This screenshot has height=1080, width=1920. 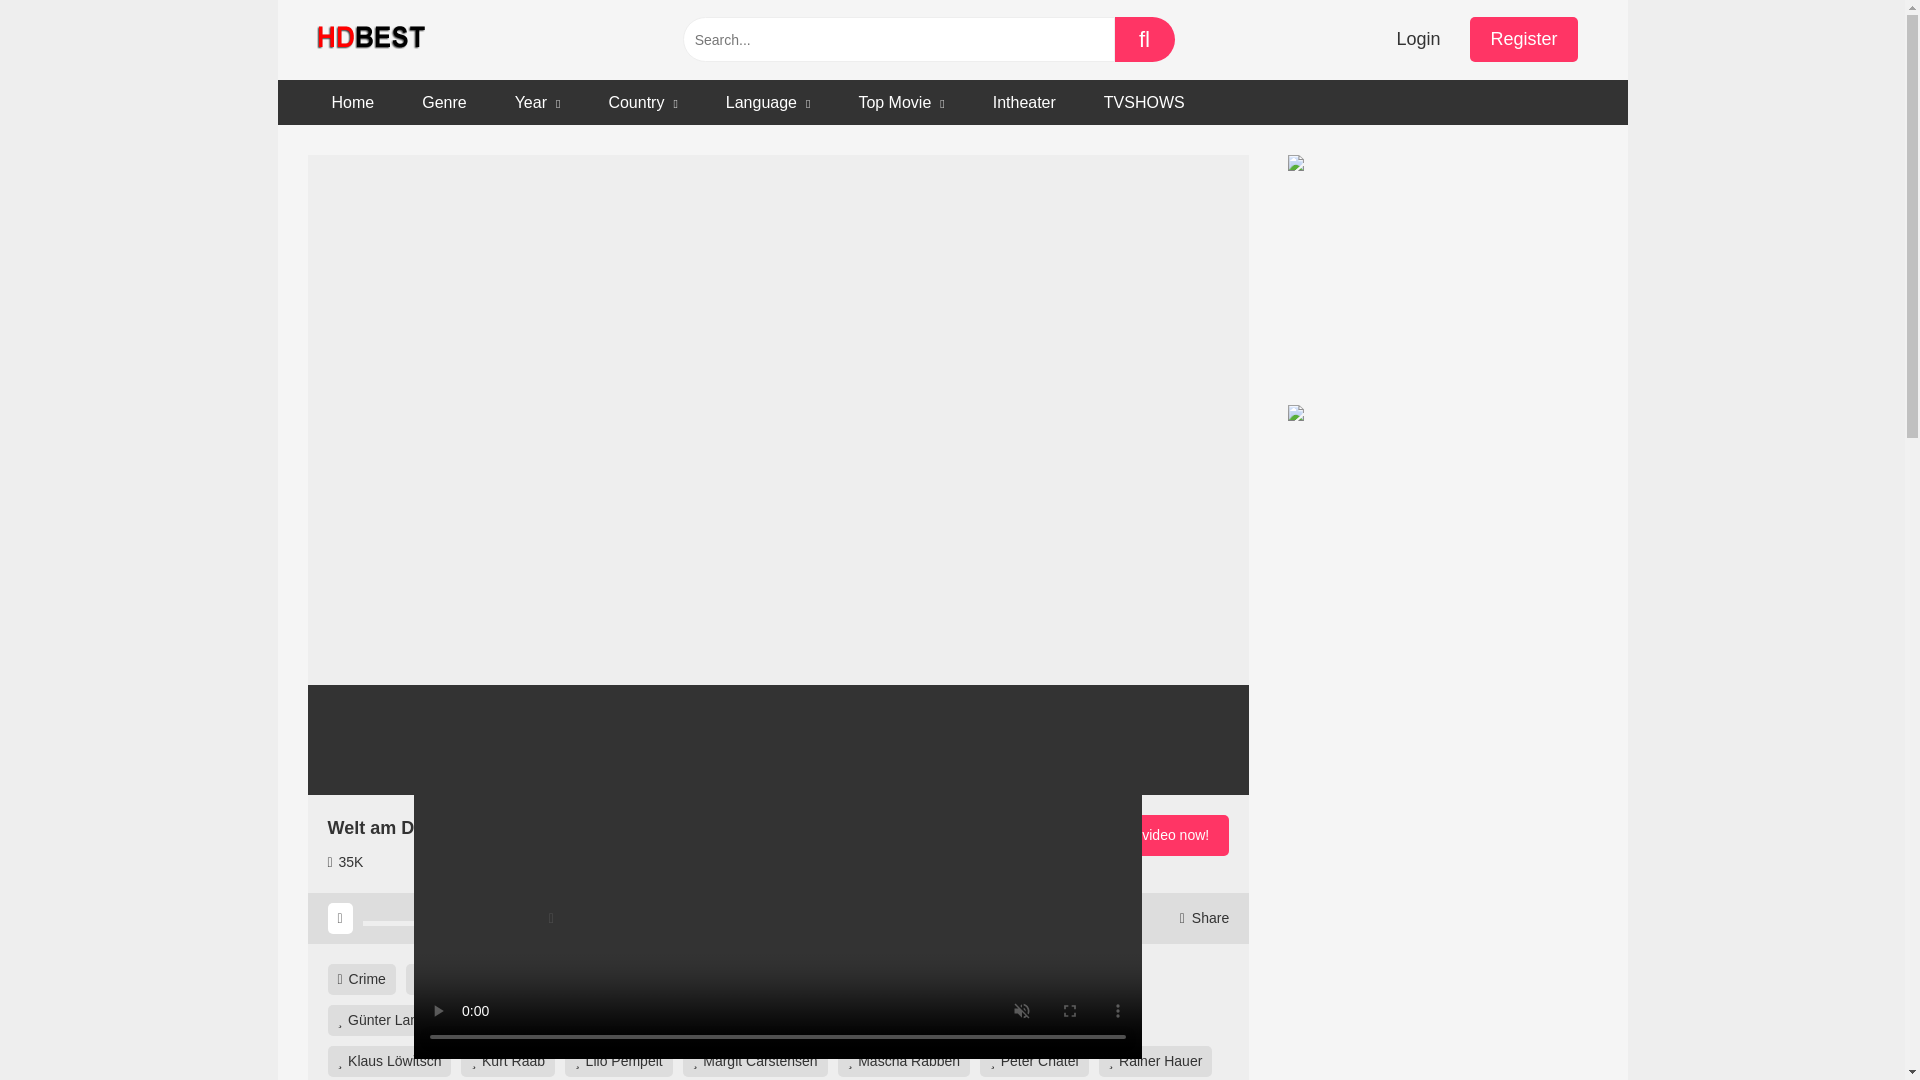 What do you see at coordinates (353, 102) in the screenshot?
I see `Home` at bounding box center [353, 102].